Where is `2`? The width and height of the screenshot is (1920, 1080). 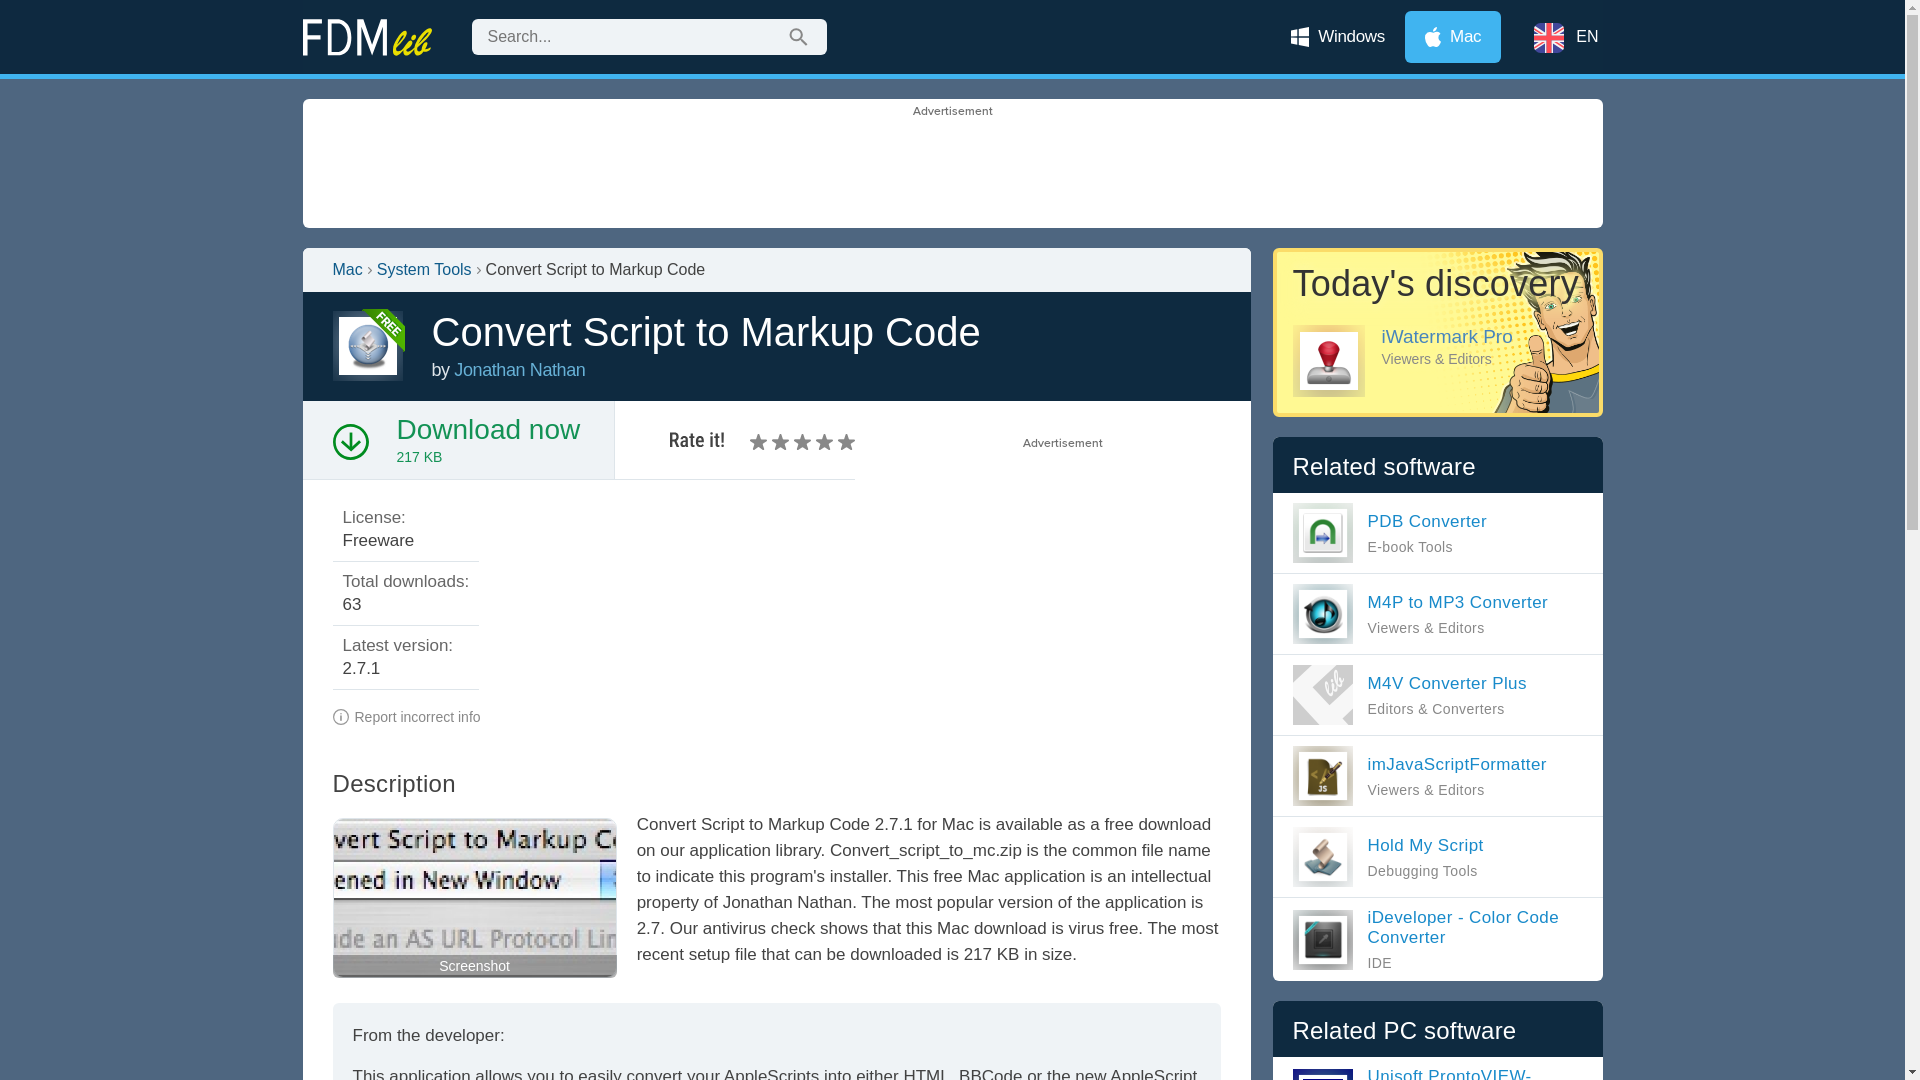 2 is located at coordinates (487, 428).